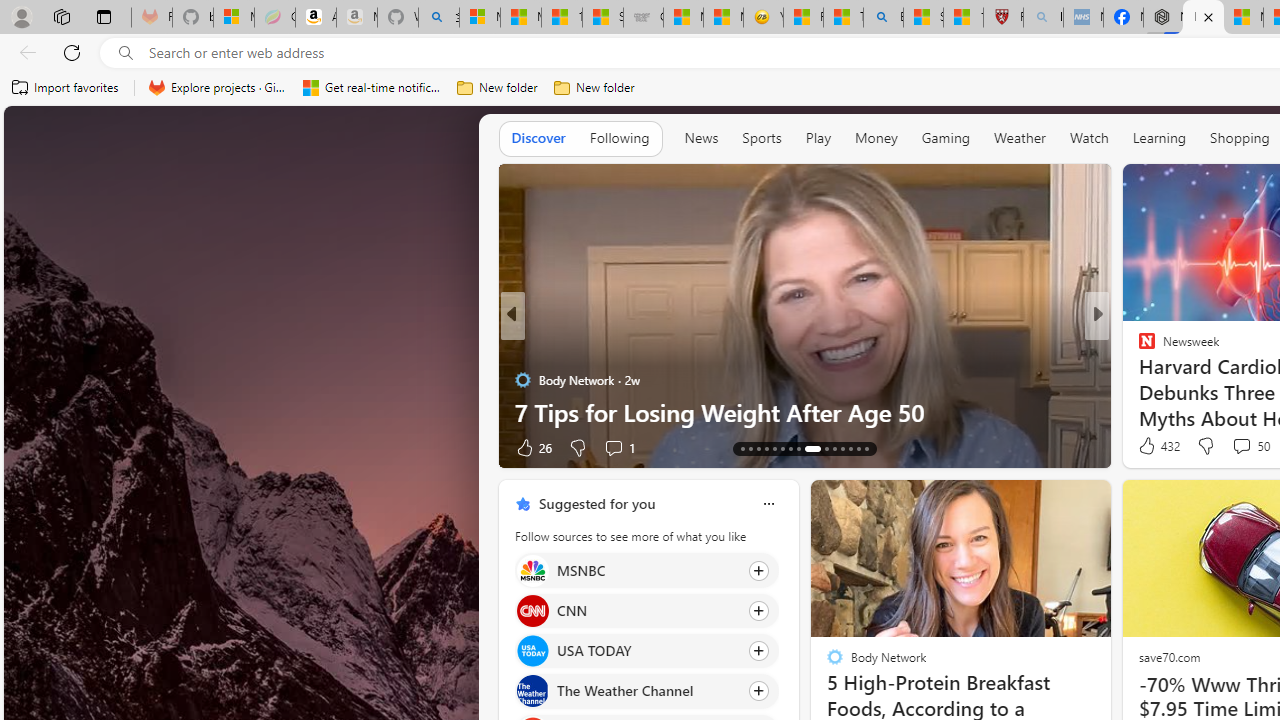  I want to click on Bored Panda, so click(1138, 380).